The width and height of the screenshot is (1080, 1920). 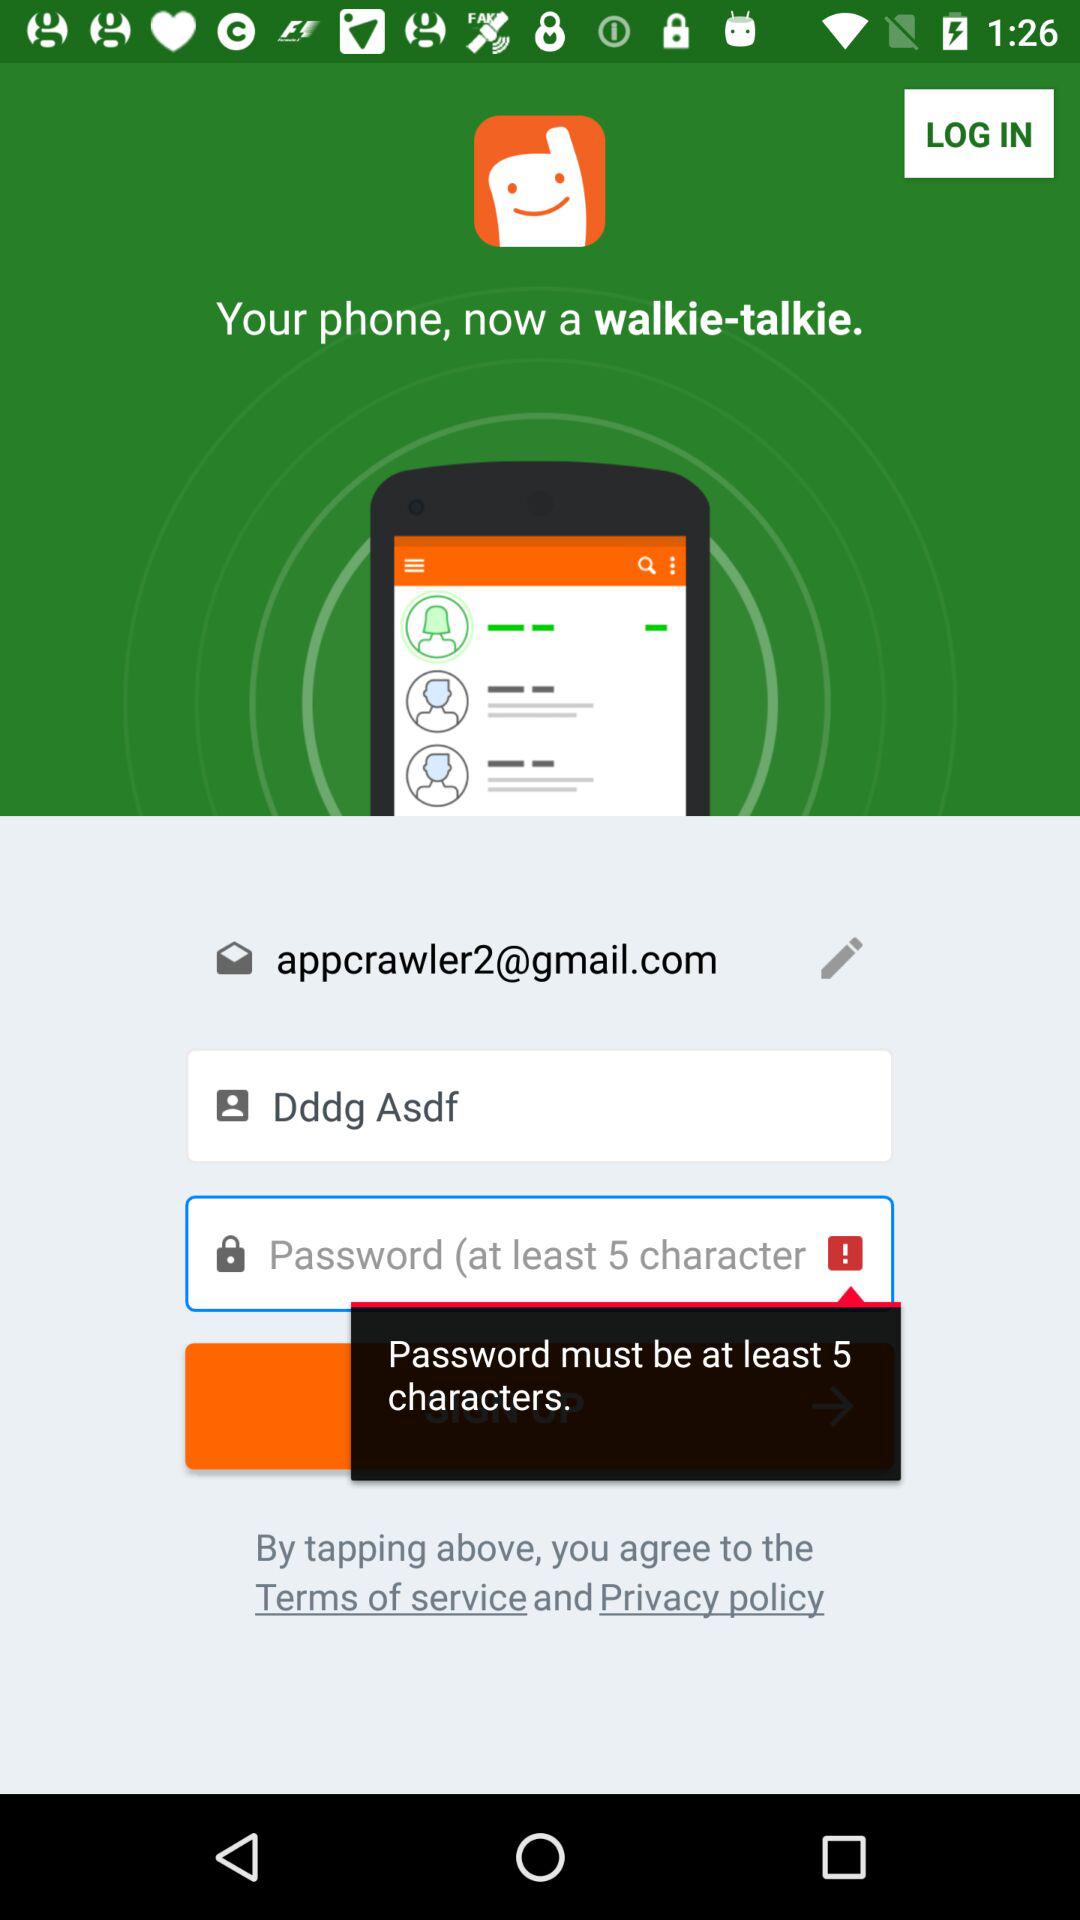 I want to click on click log in, so click(x=980, y=133).